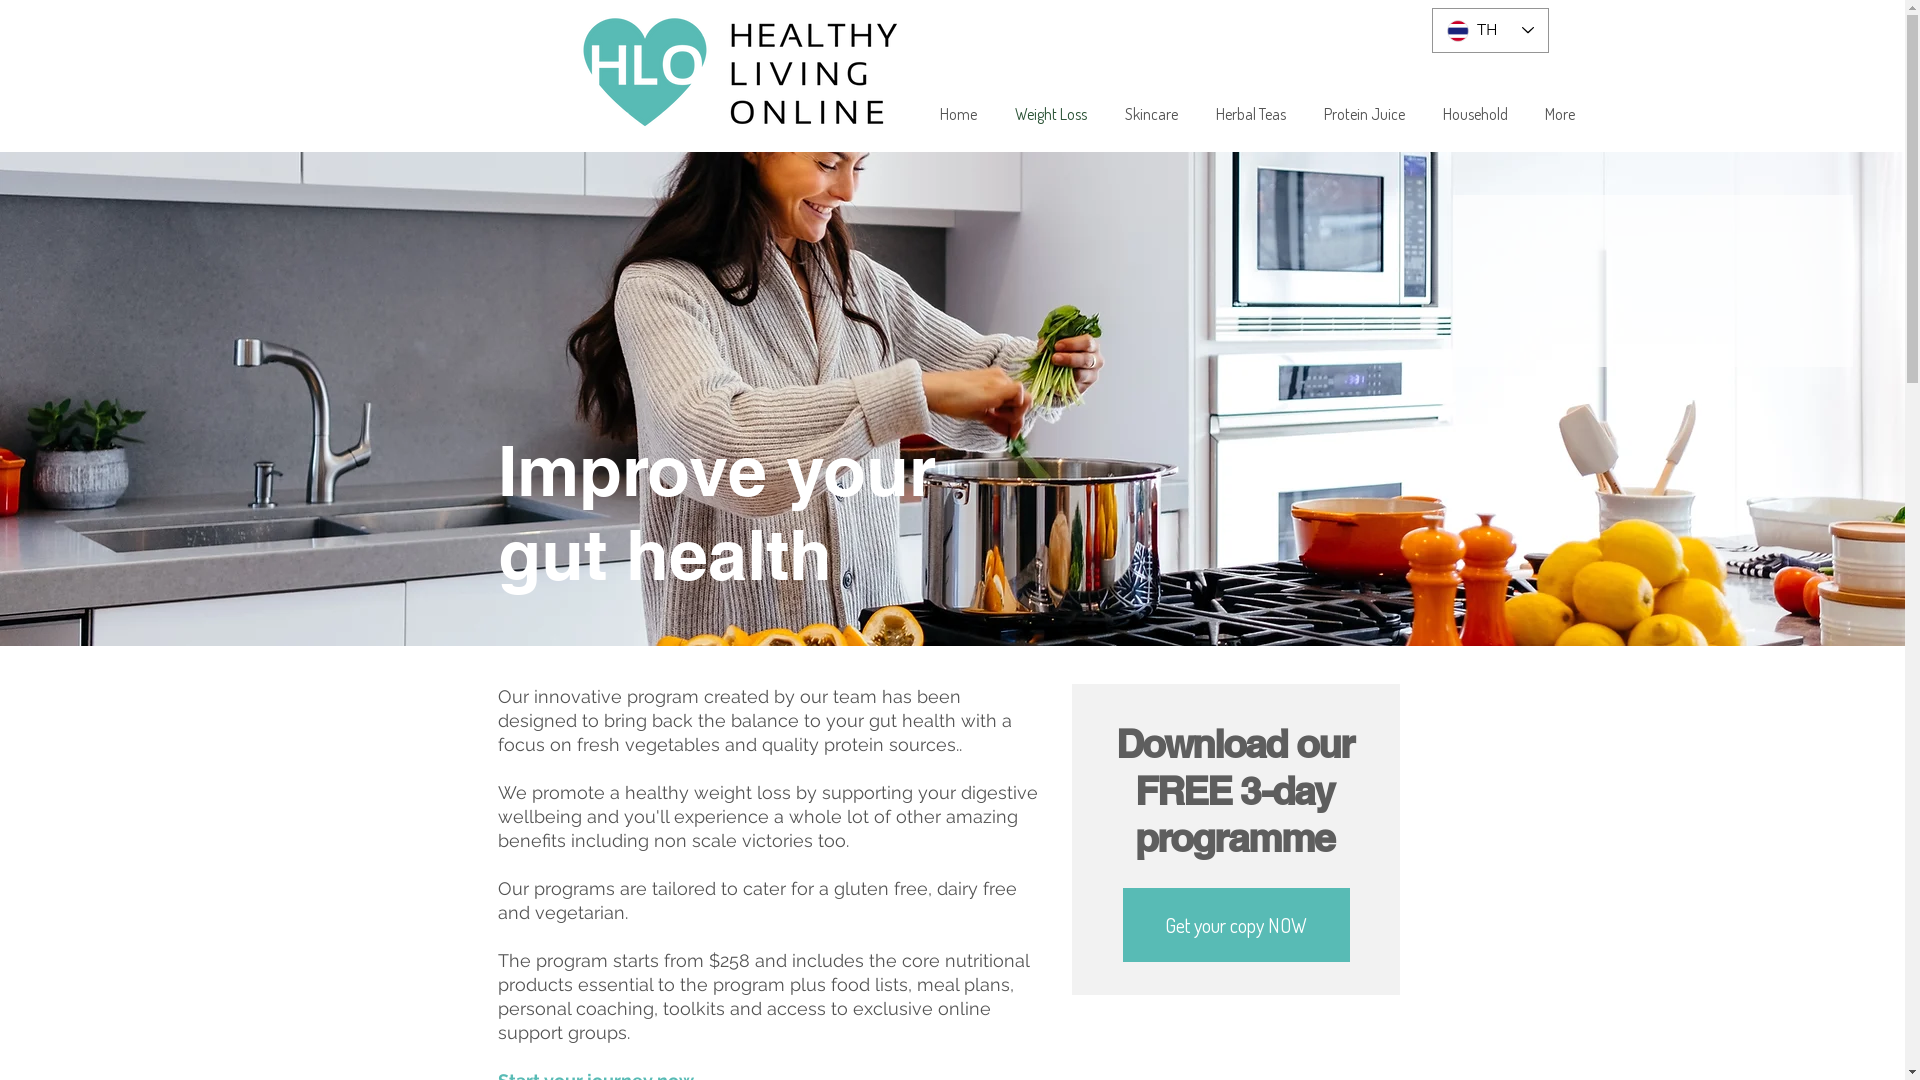 The image size is (1920, 1080). I want to click on Household, so click(1475, 114).